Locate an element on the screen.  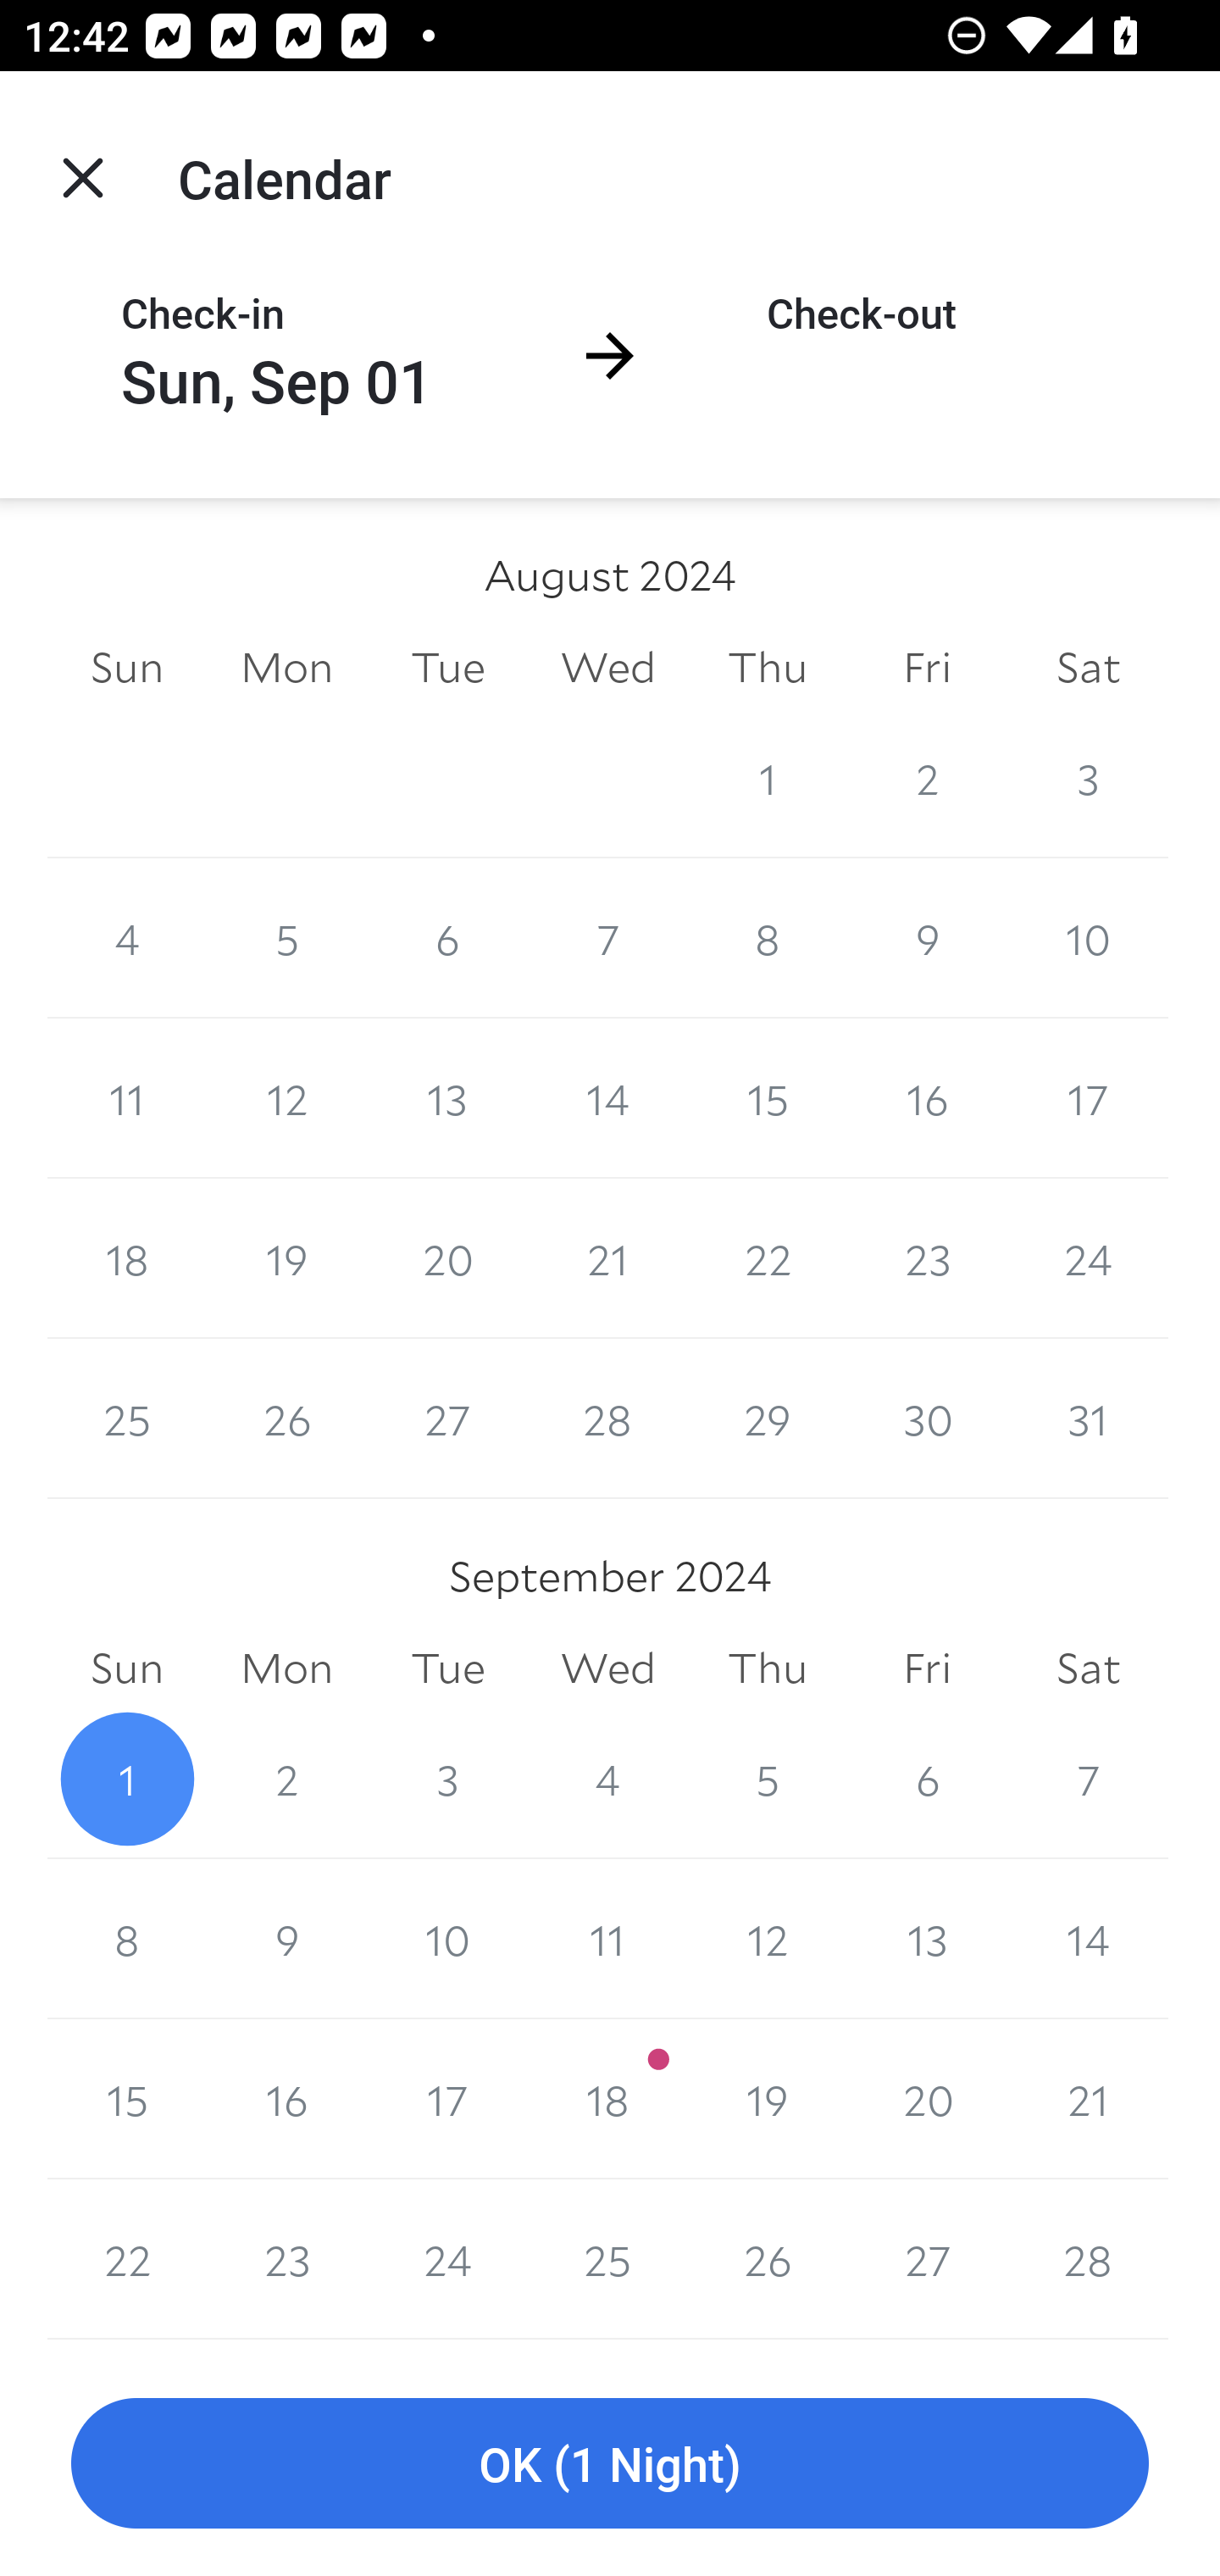
1 1 August 2024 is located at coordinates (768, 778).